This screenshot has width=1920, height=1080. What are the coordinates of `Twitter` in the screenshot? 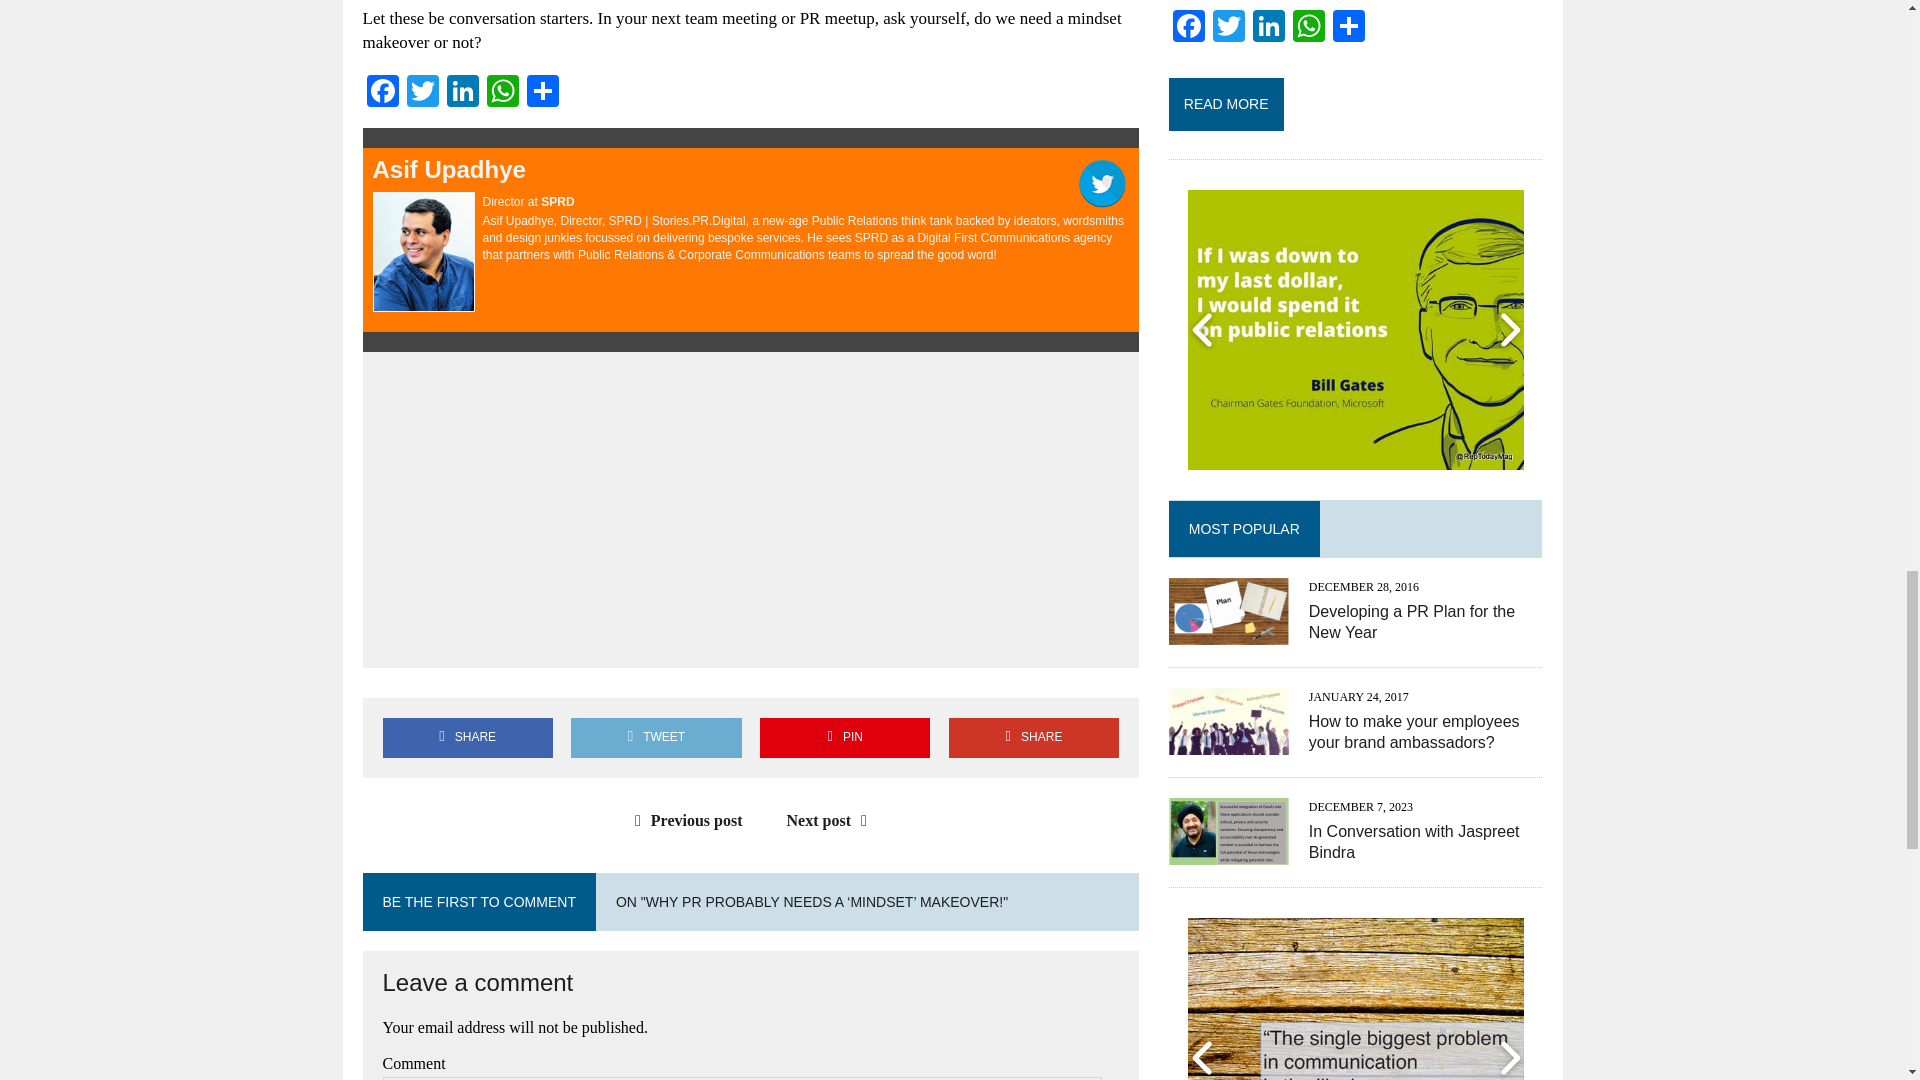 It's located at (421, 93).